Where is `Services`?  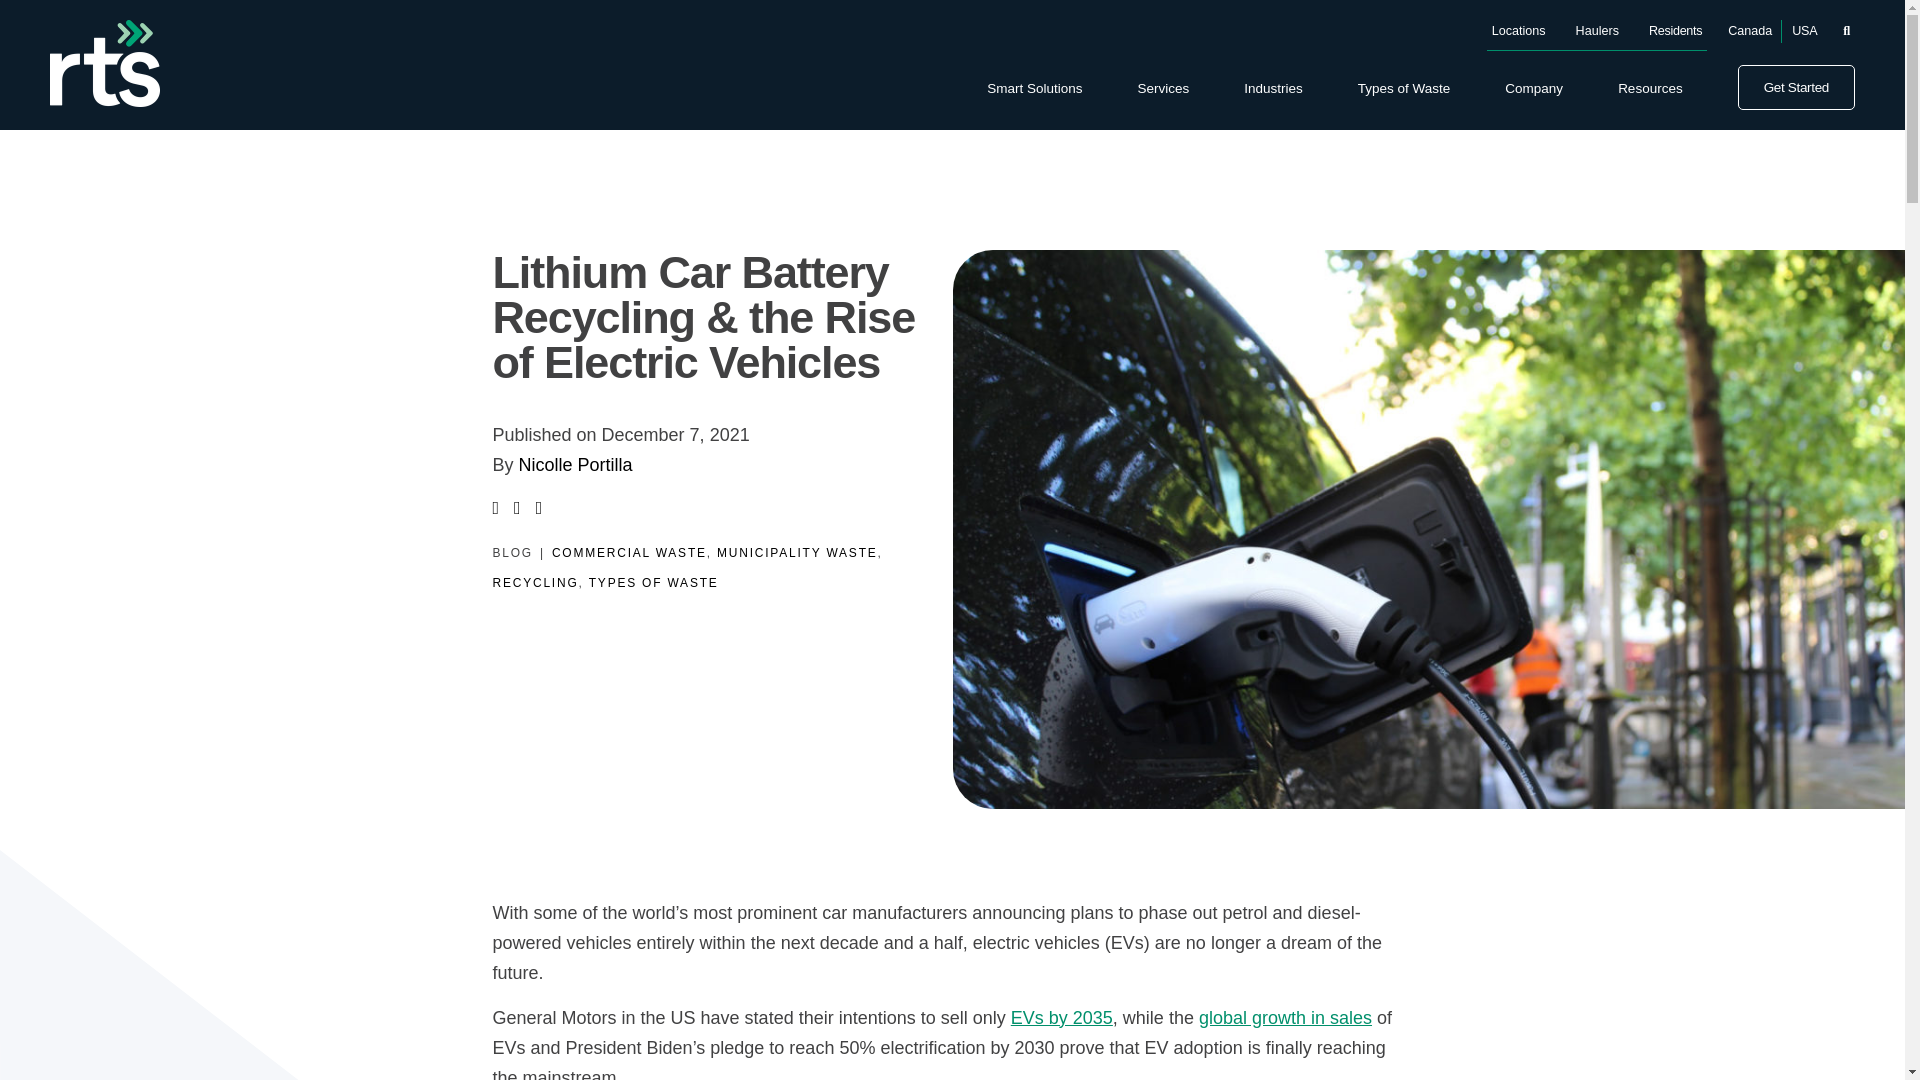 Services is located at coordinates (1162, 89).